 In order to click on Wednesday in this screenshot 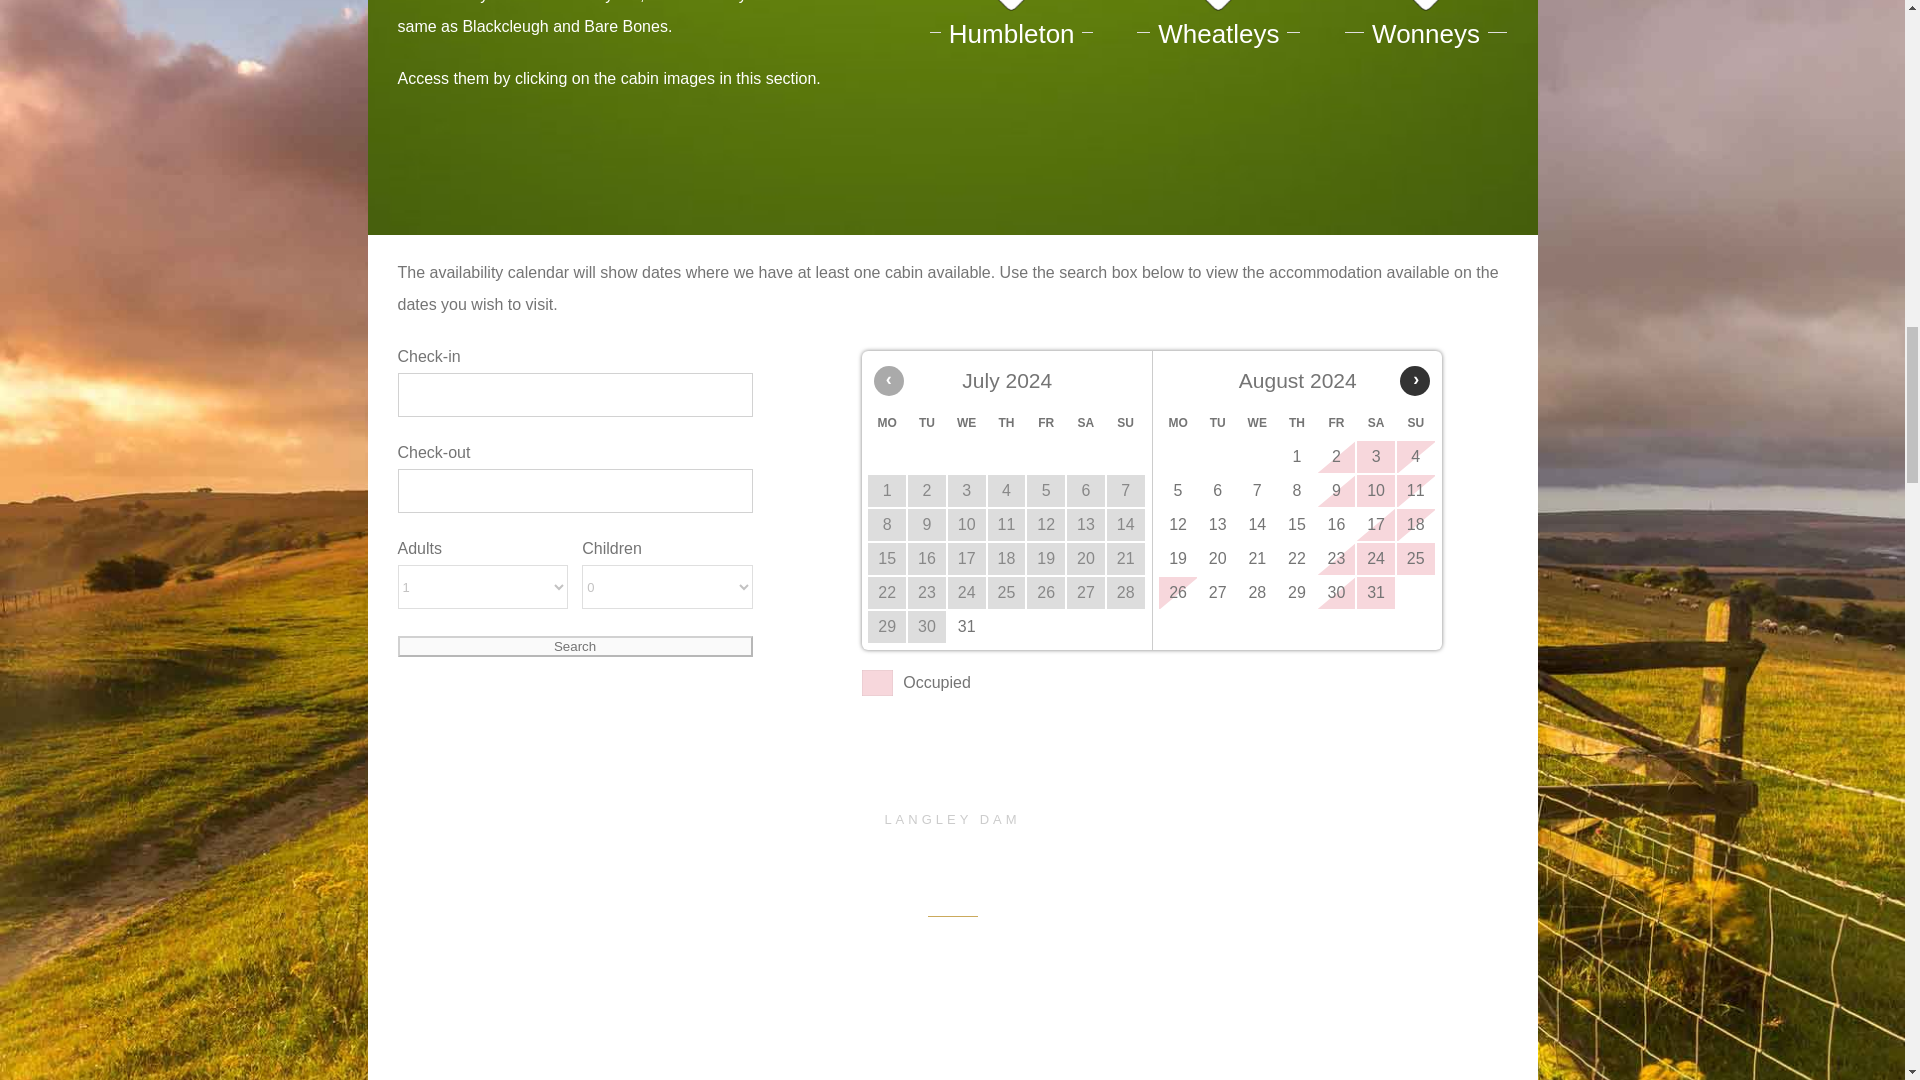, I will do `click(966, 422)`.